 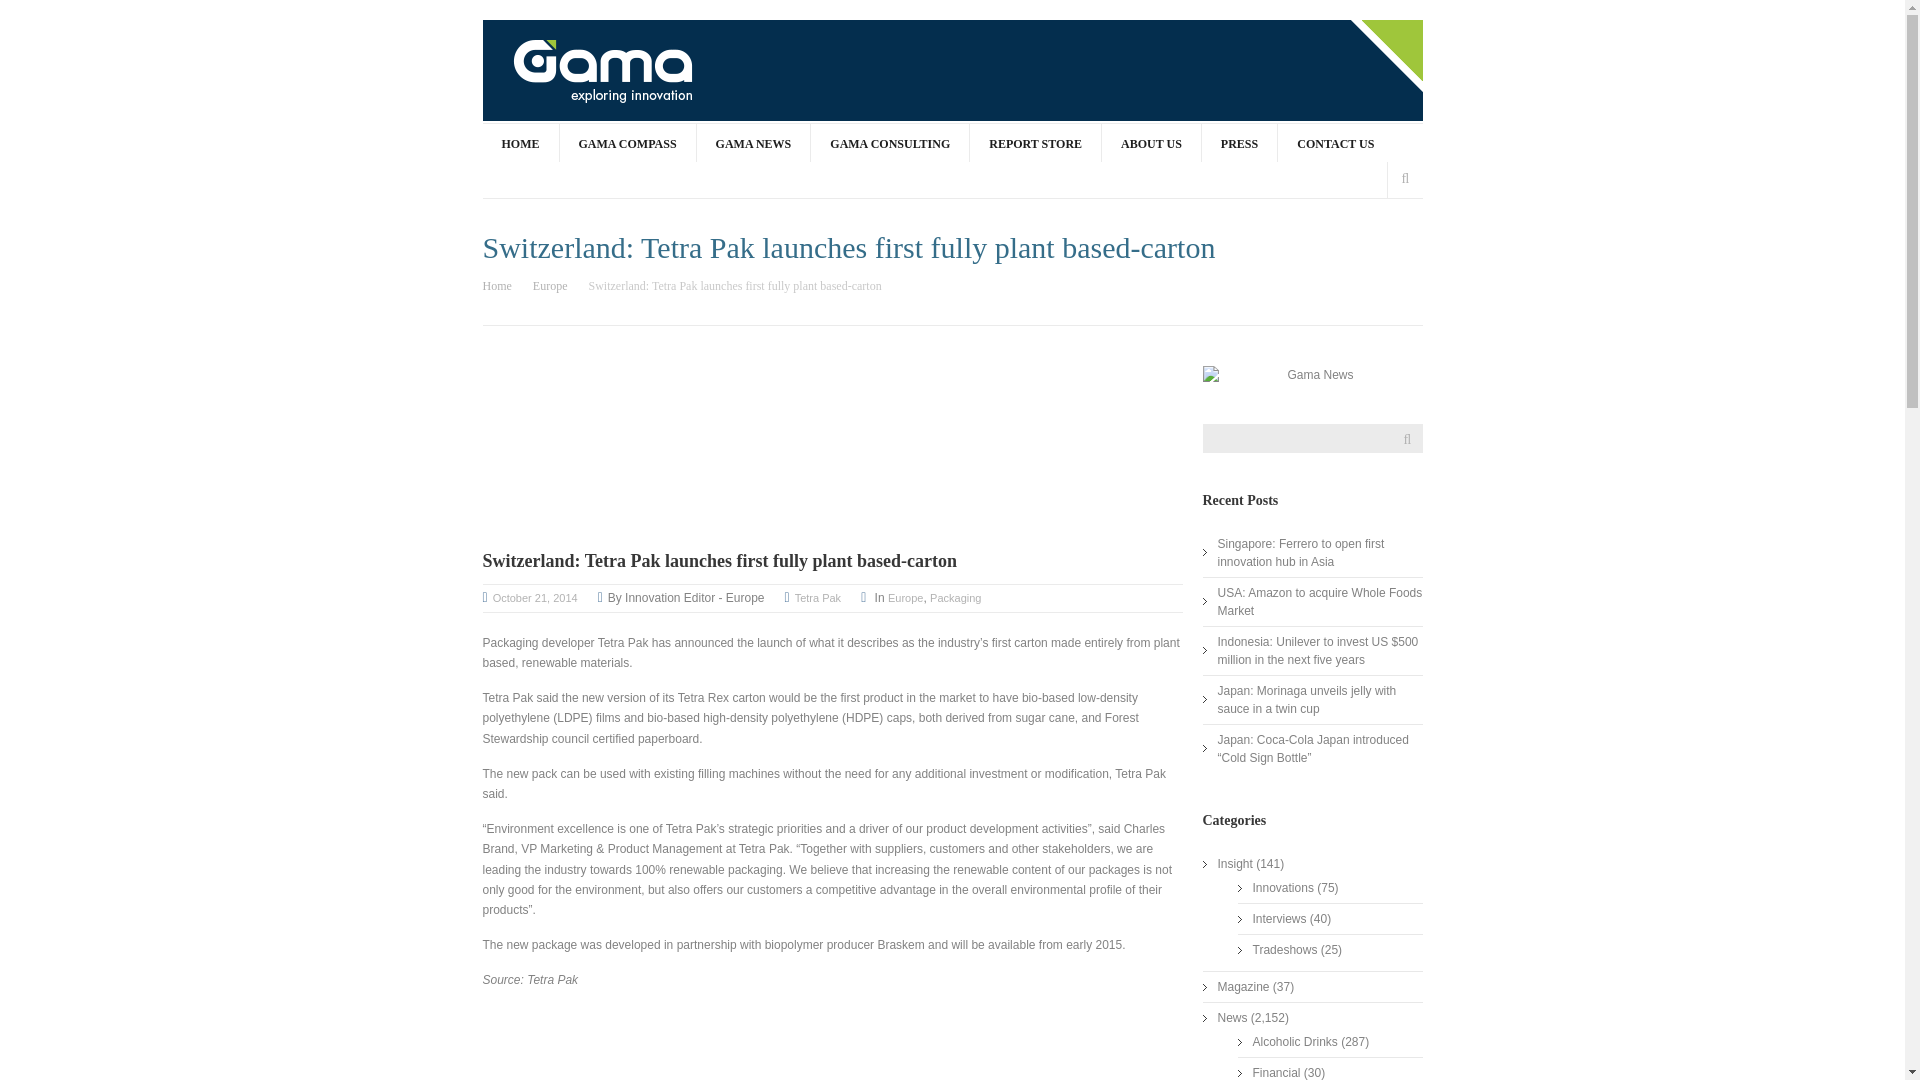 I want to click on Pinterest, so click(x=1191, y=65).